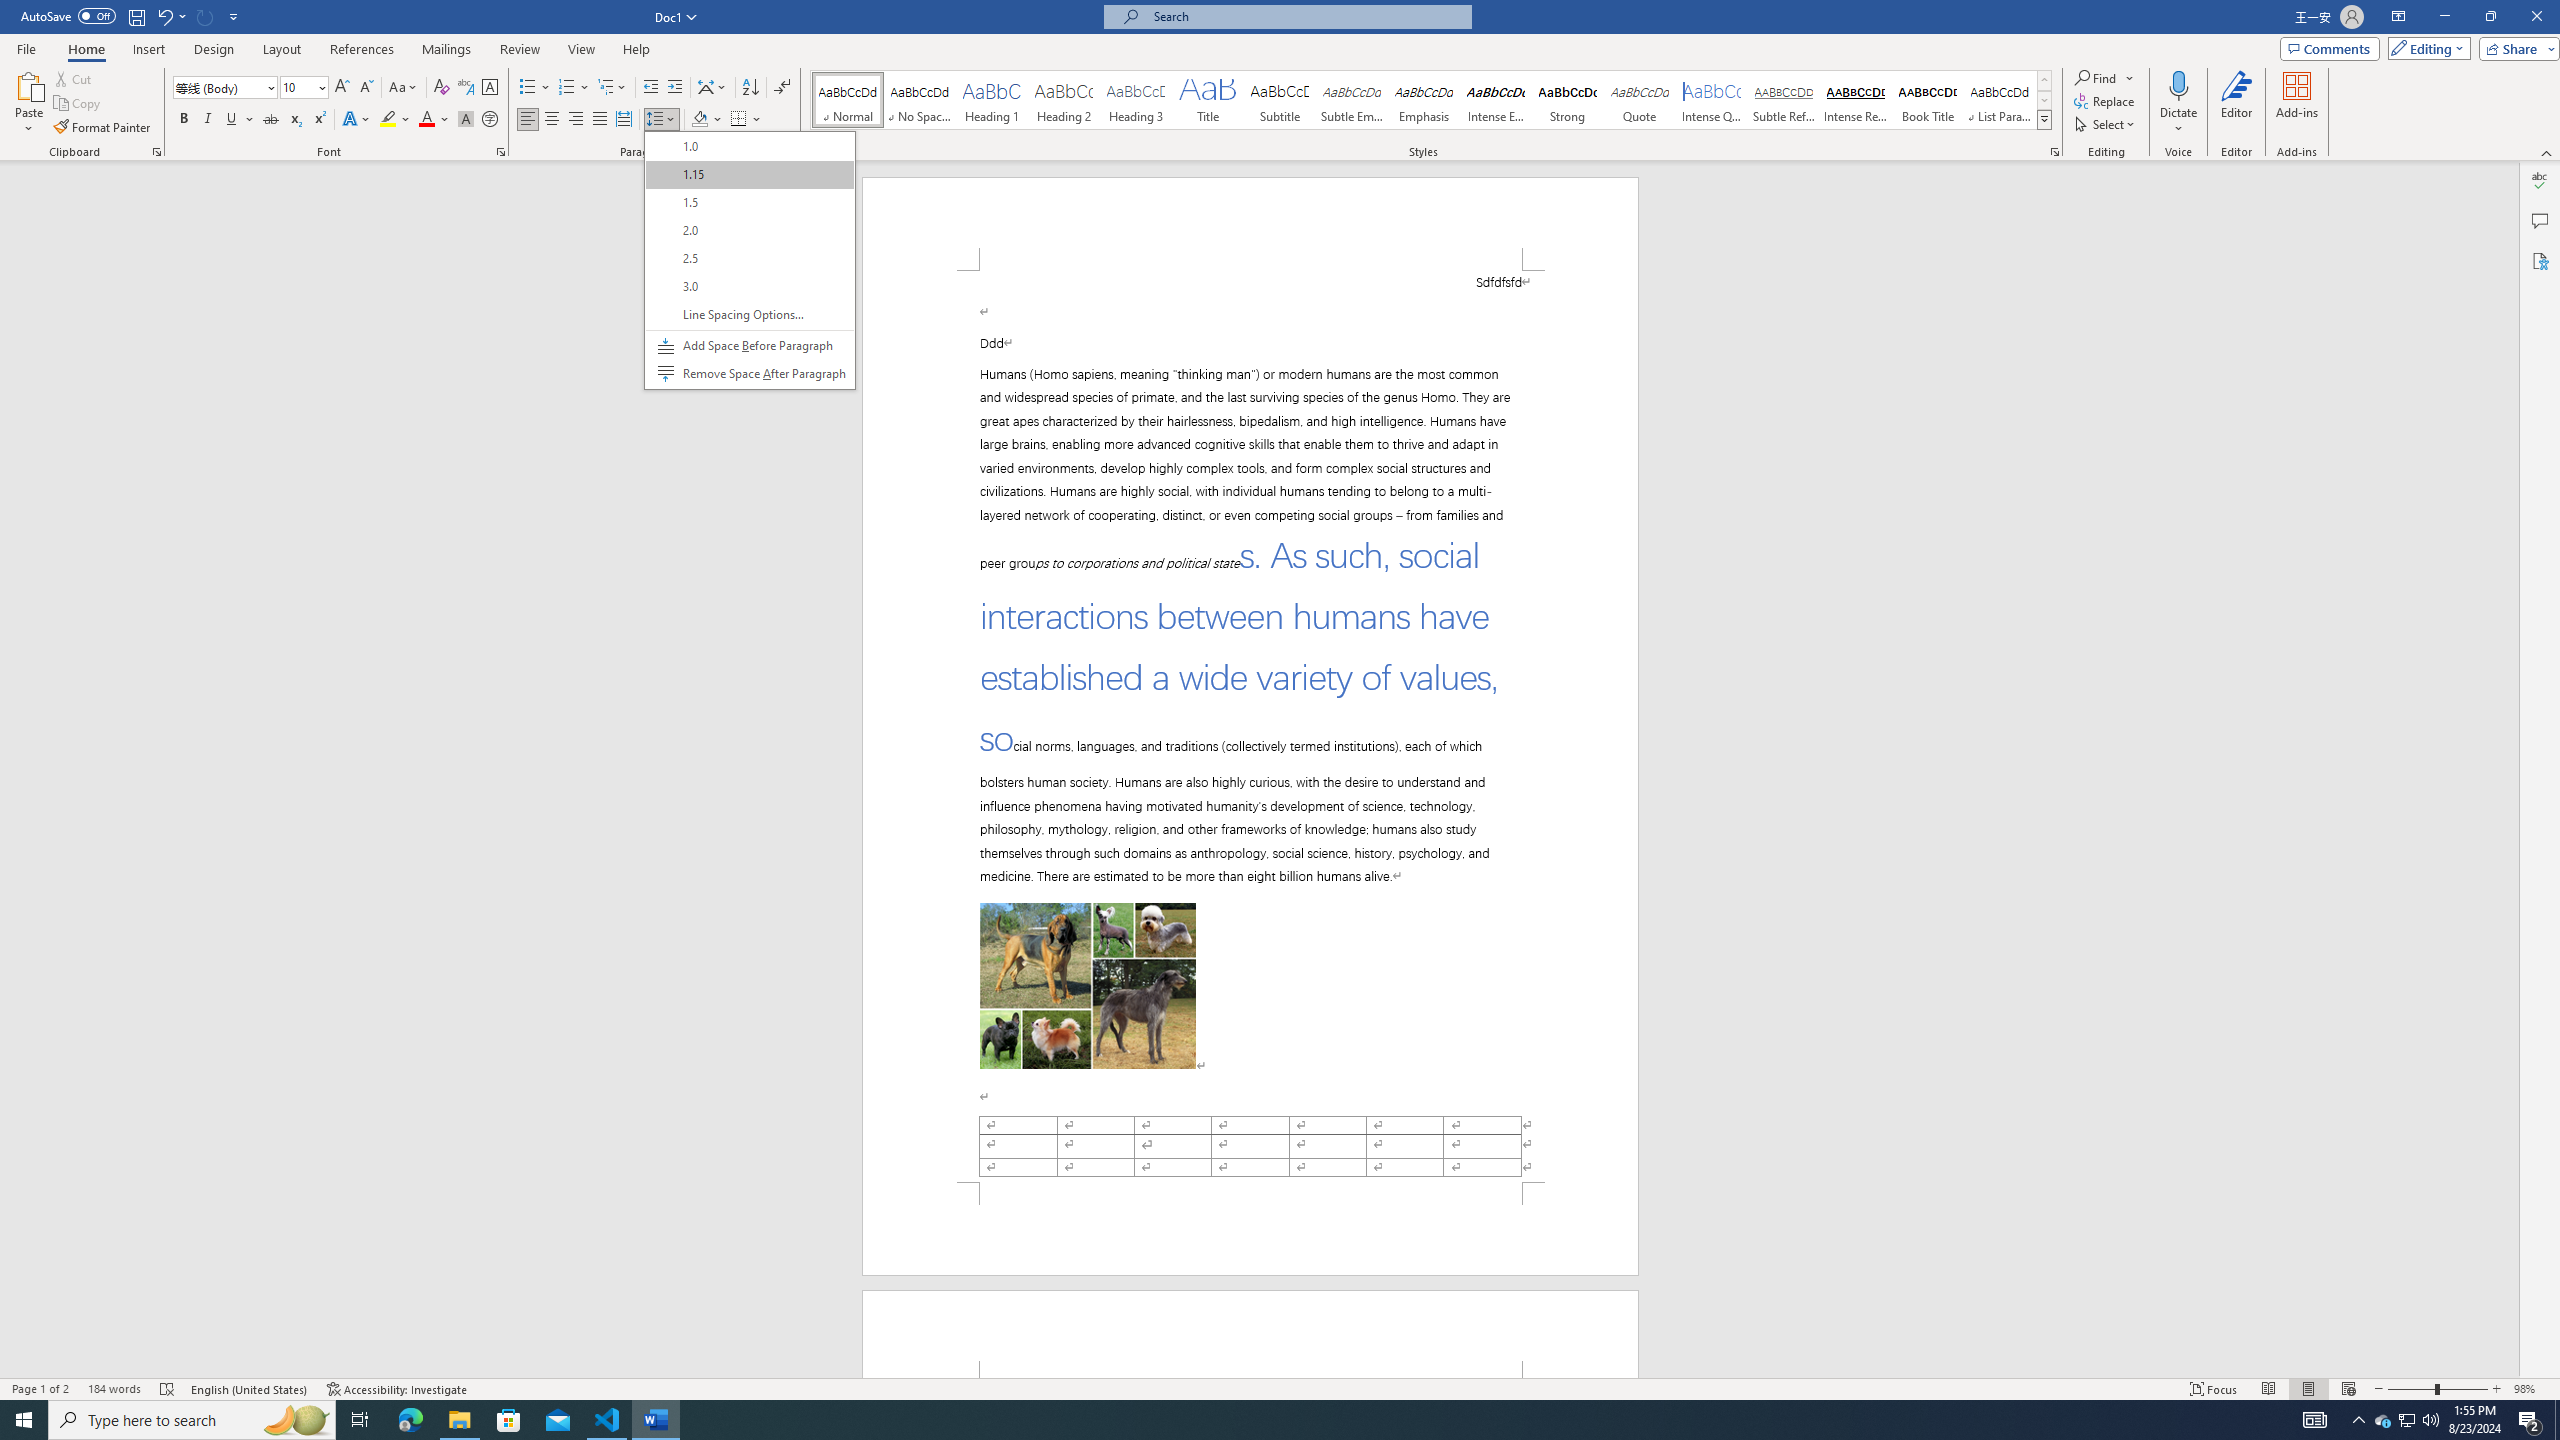 Image resolution: width=2560 pixels, height=1440 pixels. What do you see at coordinates (404, 88) in the screenshot?
I see `Change Case` at bounding box center [404, 88].